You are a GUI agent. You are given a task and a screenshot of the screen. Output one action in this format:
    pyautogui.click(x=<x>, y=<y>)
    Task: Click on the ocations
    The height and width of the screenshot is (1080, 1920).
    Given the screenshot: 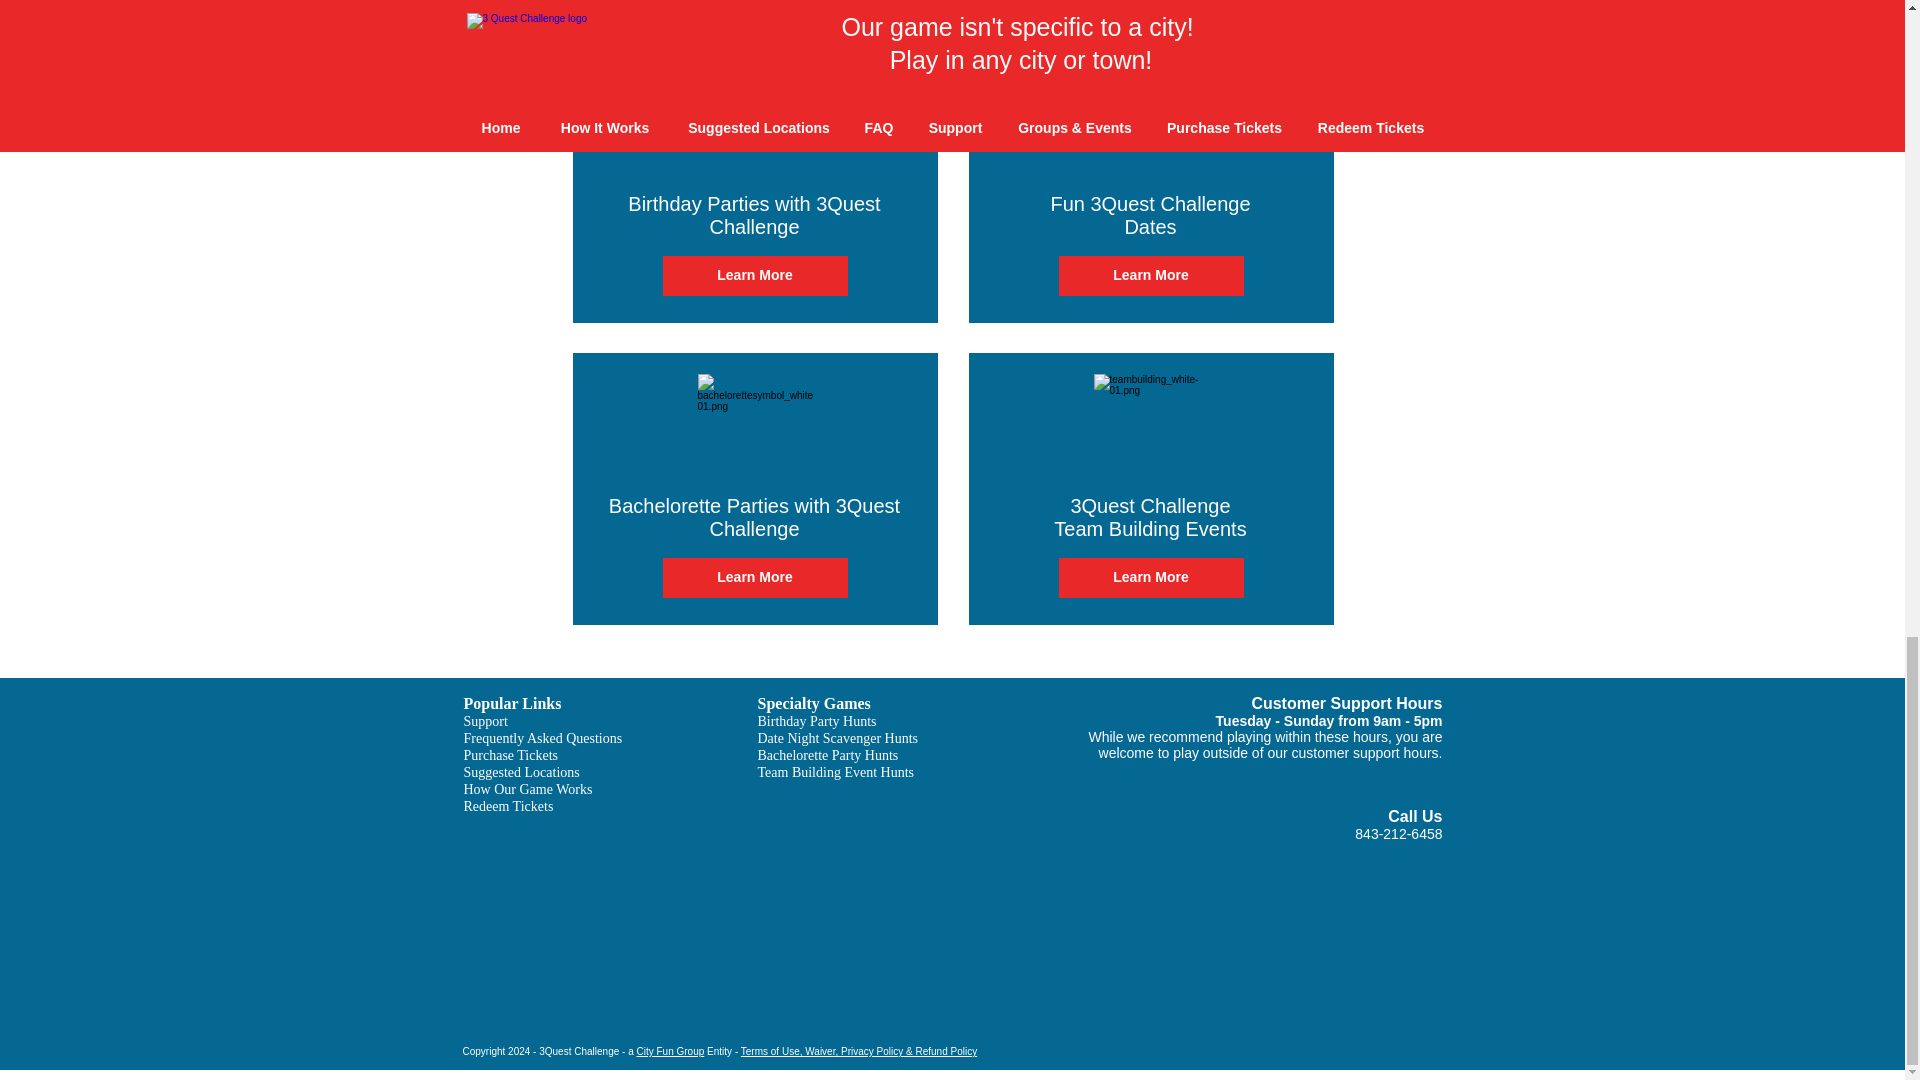 What is the action you would take?
    pyautogui.click(x=556, y=771)
    